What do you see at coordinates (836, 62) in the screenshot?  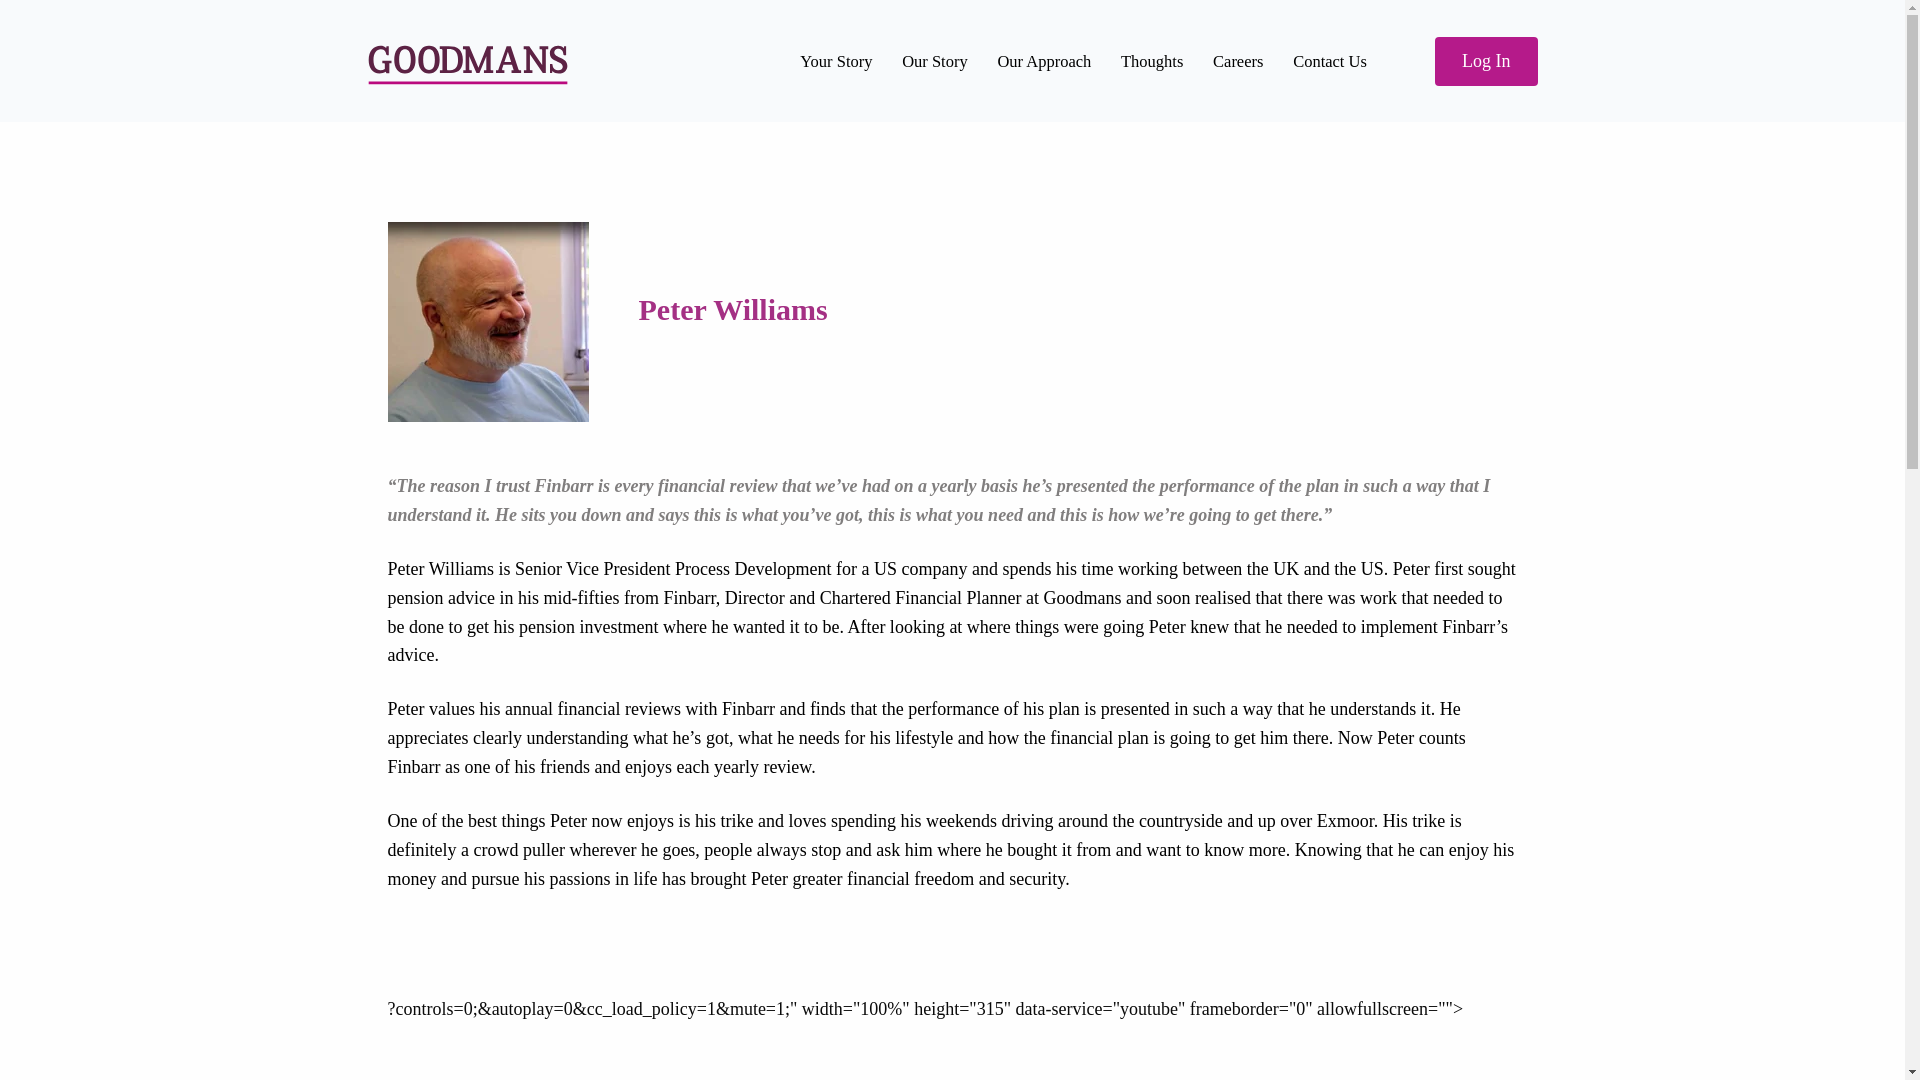 I see `Your Story` at bounding box center [836, 62].